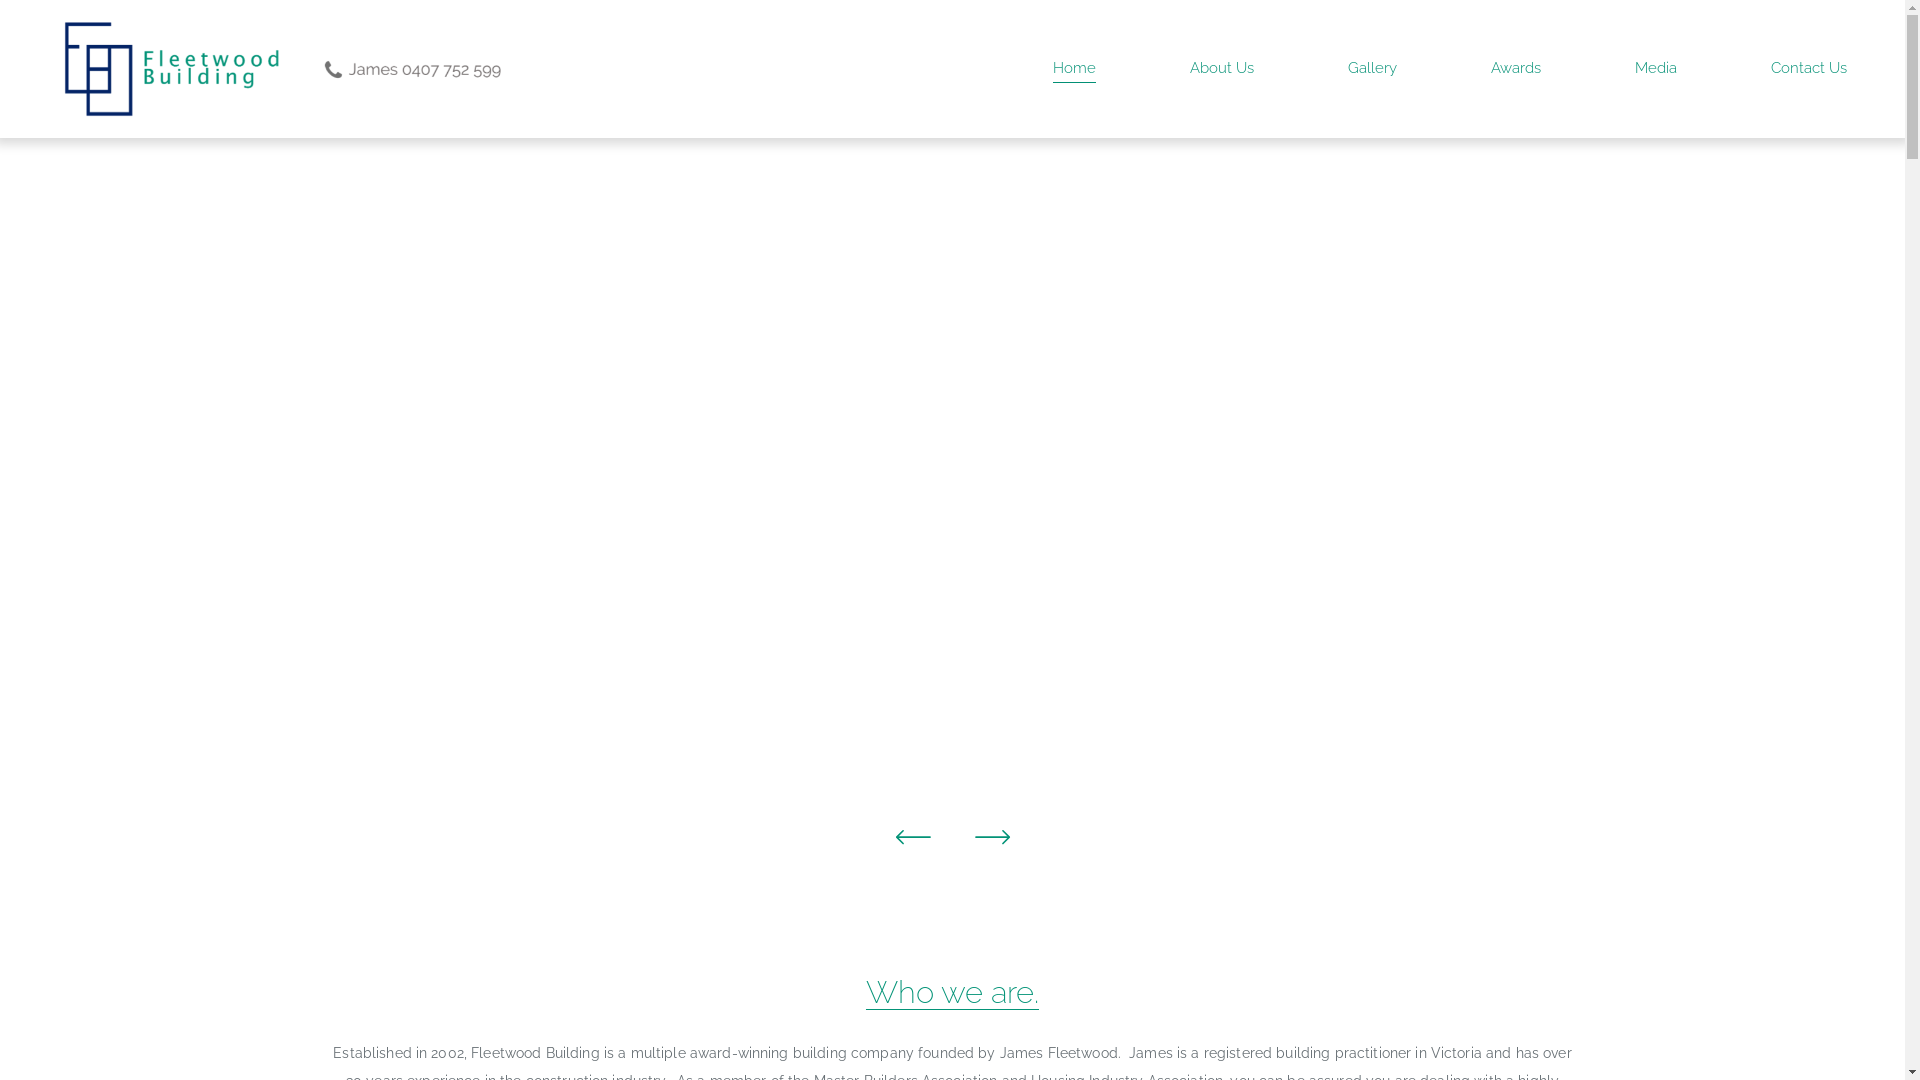 Image resolution: width=1920 pixels, height=1080 pixels. What do you see at coordinates (1372, 70) in the screenshot?
I see `Gallery` at bounding box center [1372, 70].